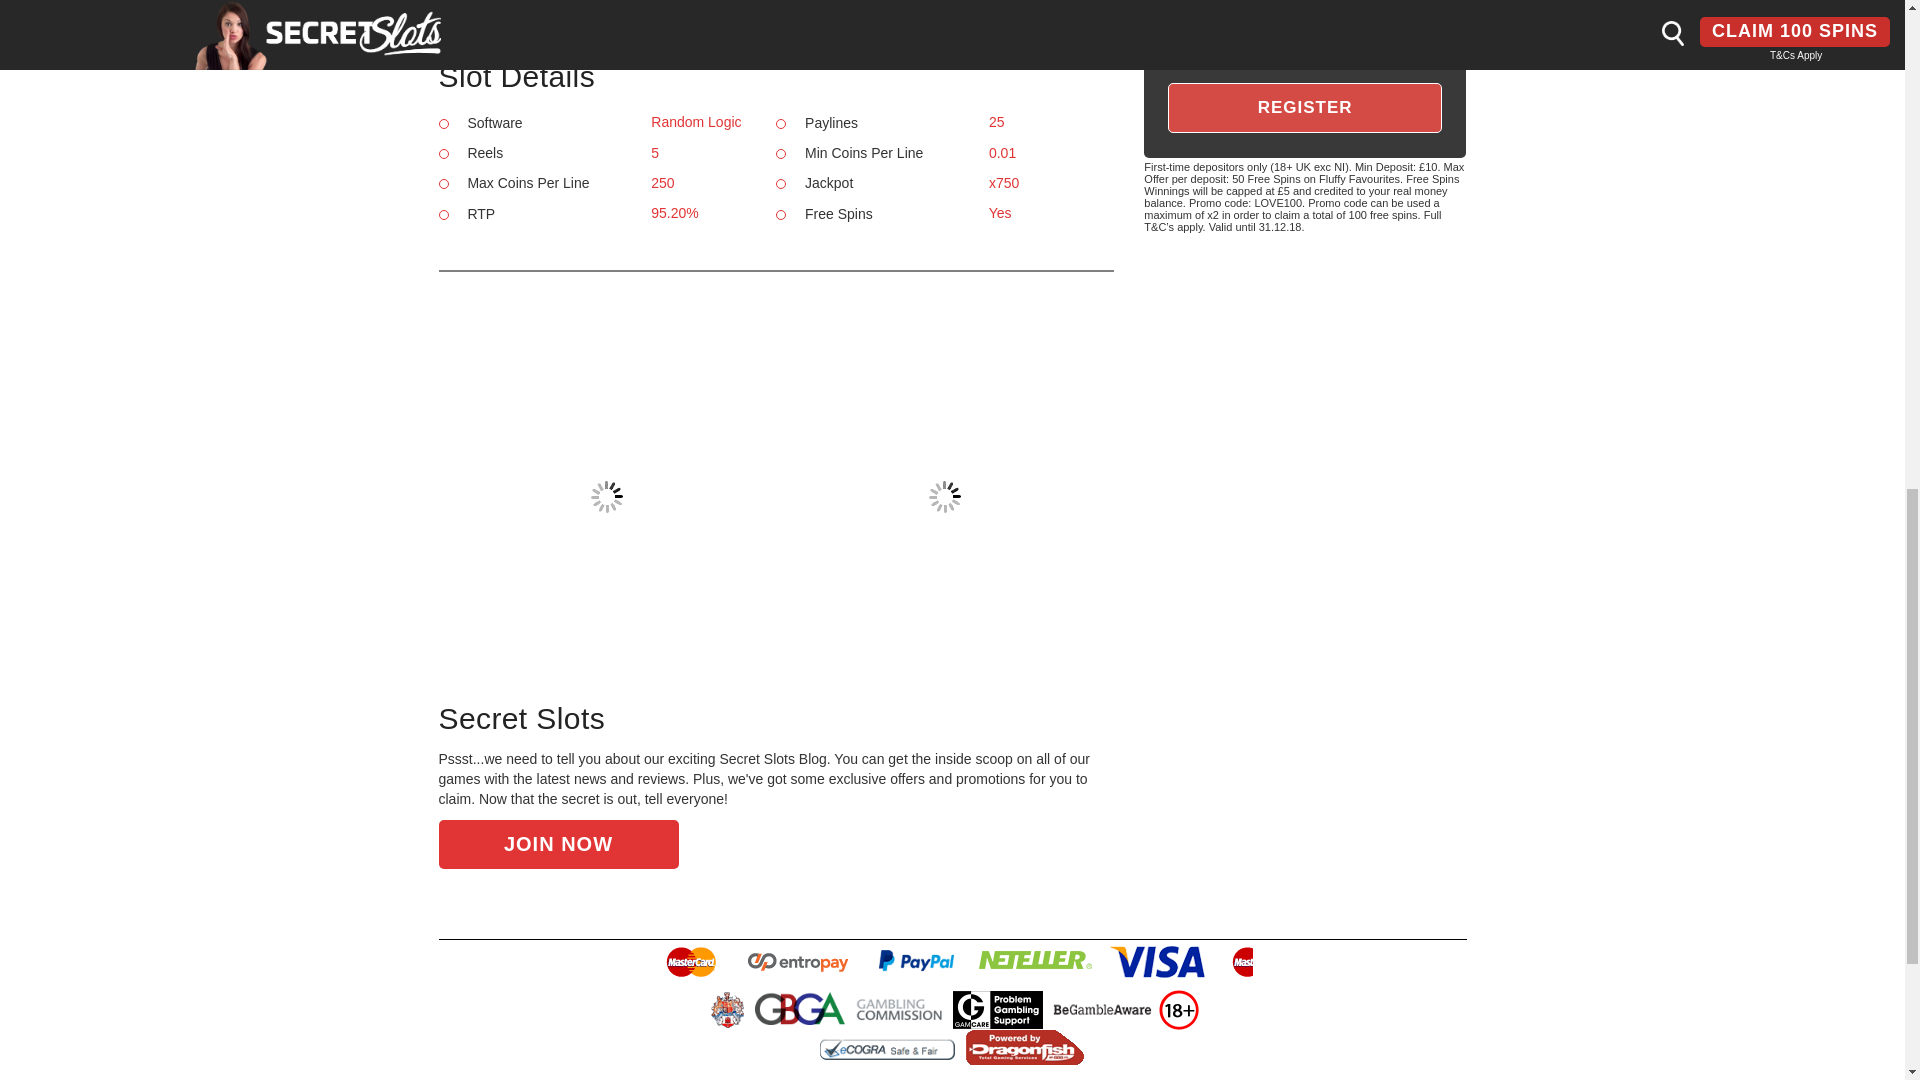 Image resolution: width=1920 pixels, height=1080 pixels. What do you see at coordinates (1102, 1009) in the screenshot?
I see `BeGambleAware` at bounding box center [1102, 1009].